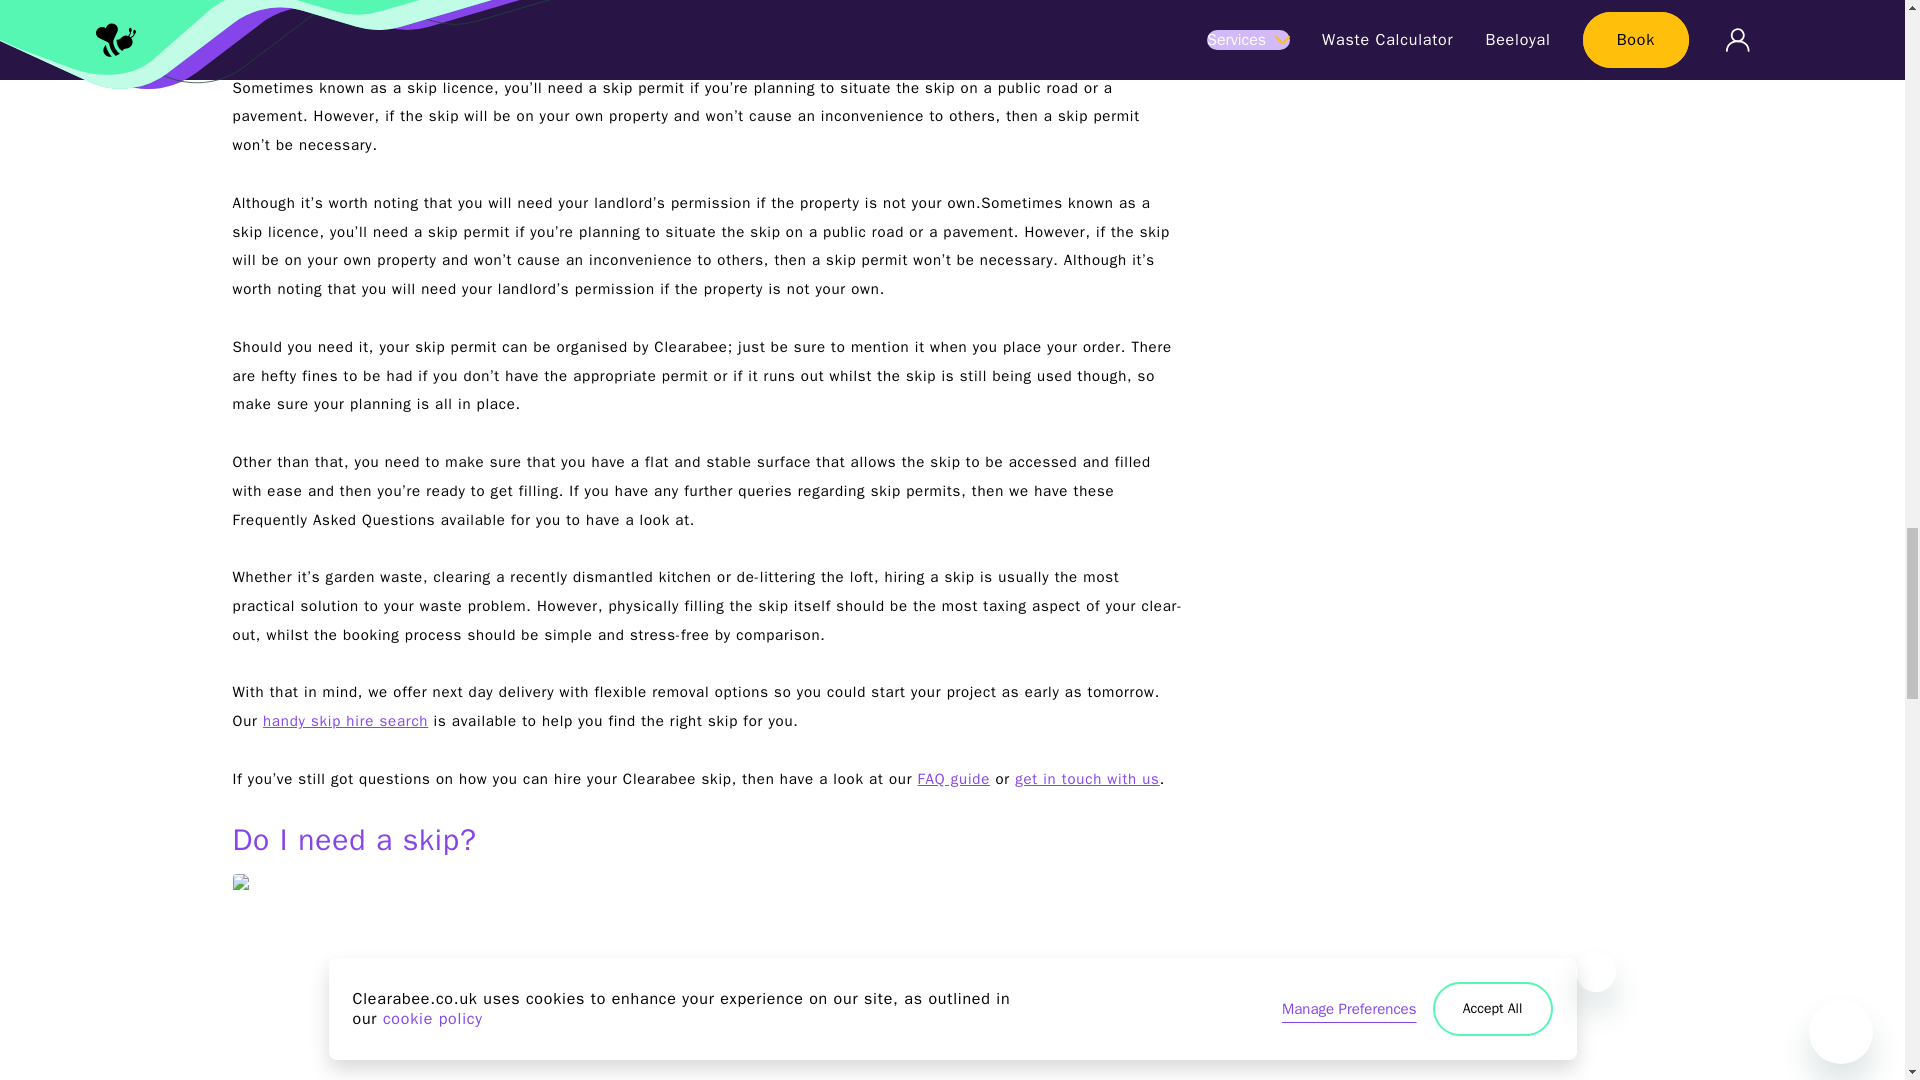 Image resolution: width=1920 pixels, height=1080 pixels. Describe the element at coordinates (1087, 779) in the screenshot. I see `get in touch with us` at that location.